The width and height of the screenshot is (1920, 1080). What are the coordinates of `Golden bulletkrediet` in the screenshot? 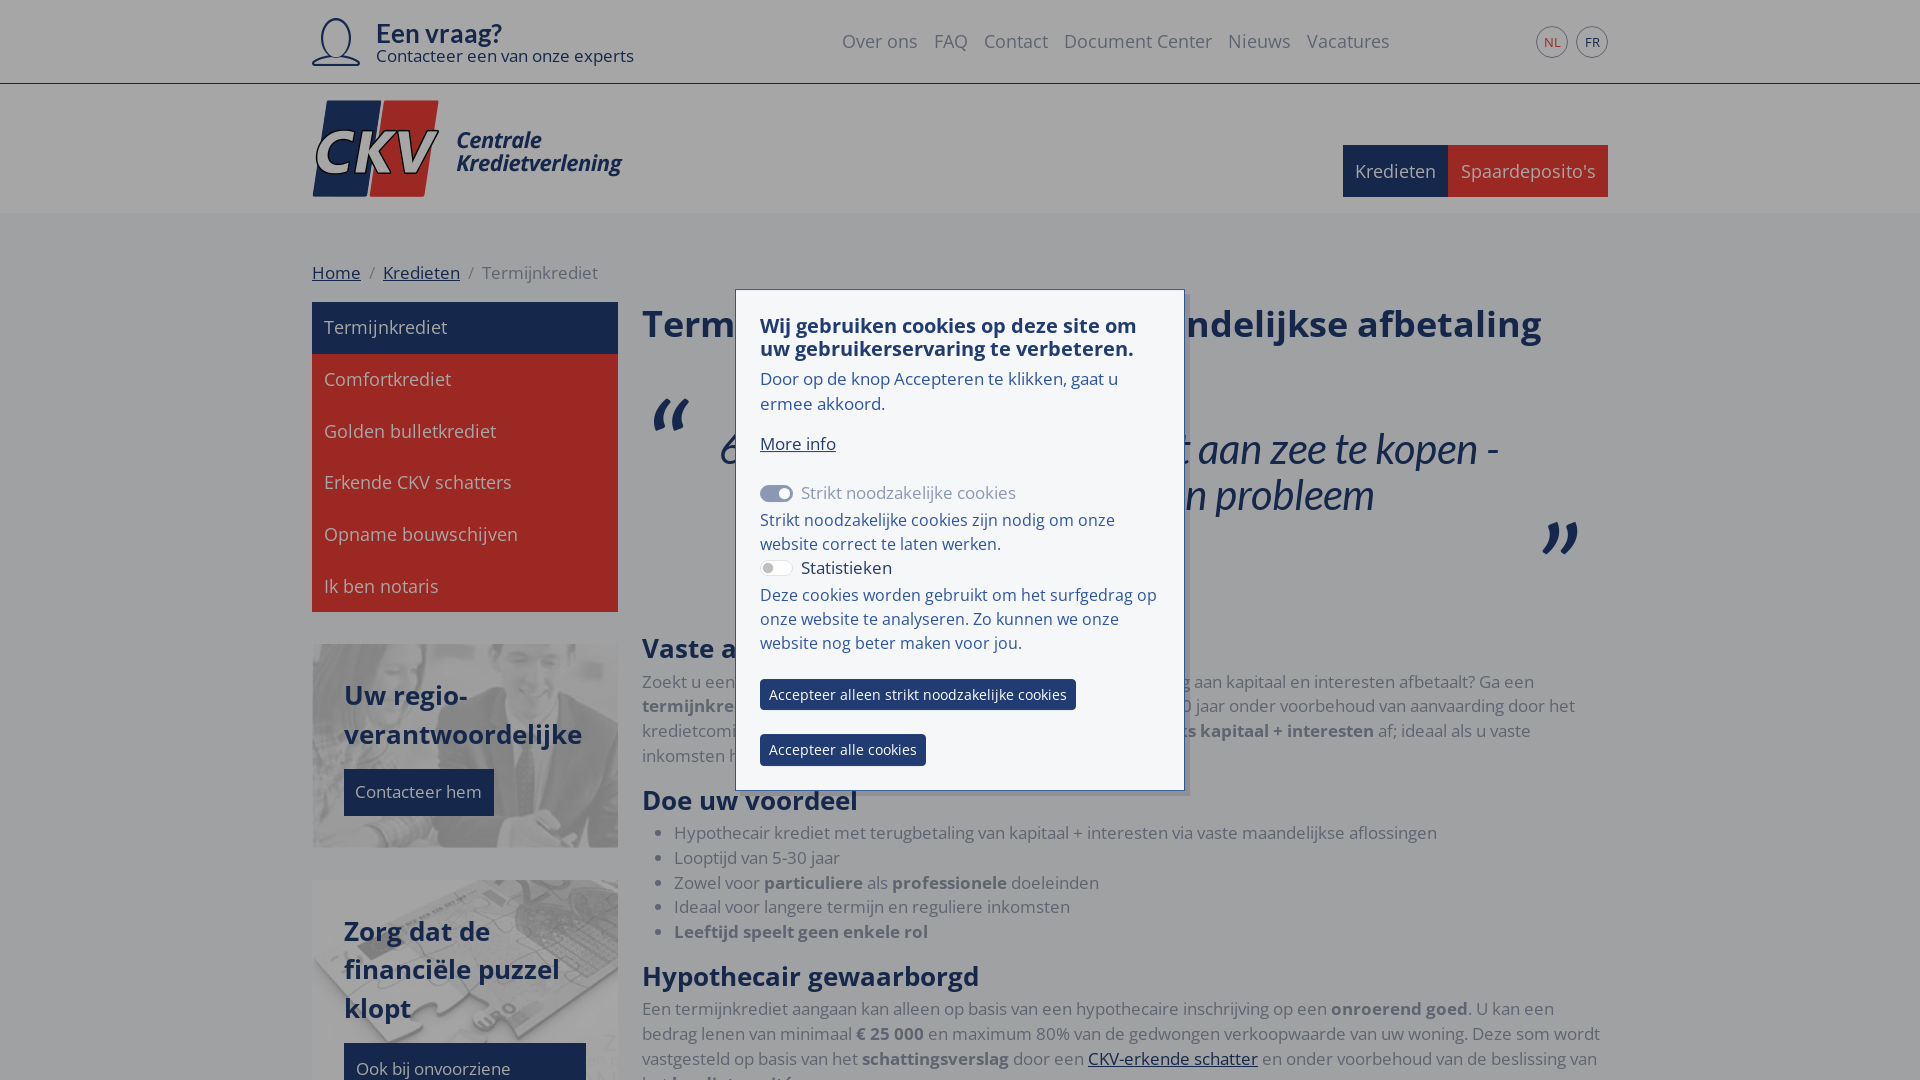 It's located at (465, 431).